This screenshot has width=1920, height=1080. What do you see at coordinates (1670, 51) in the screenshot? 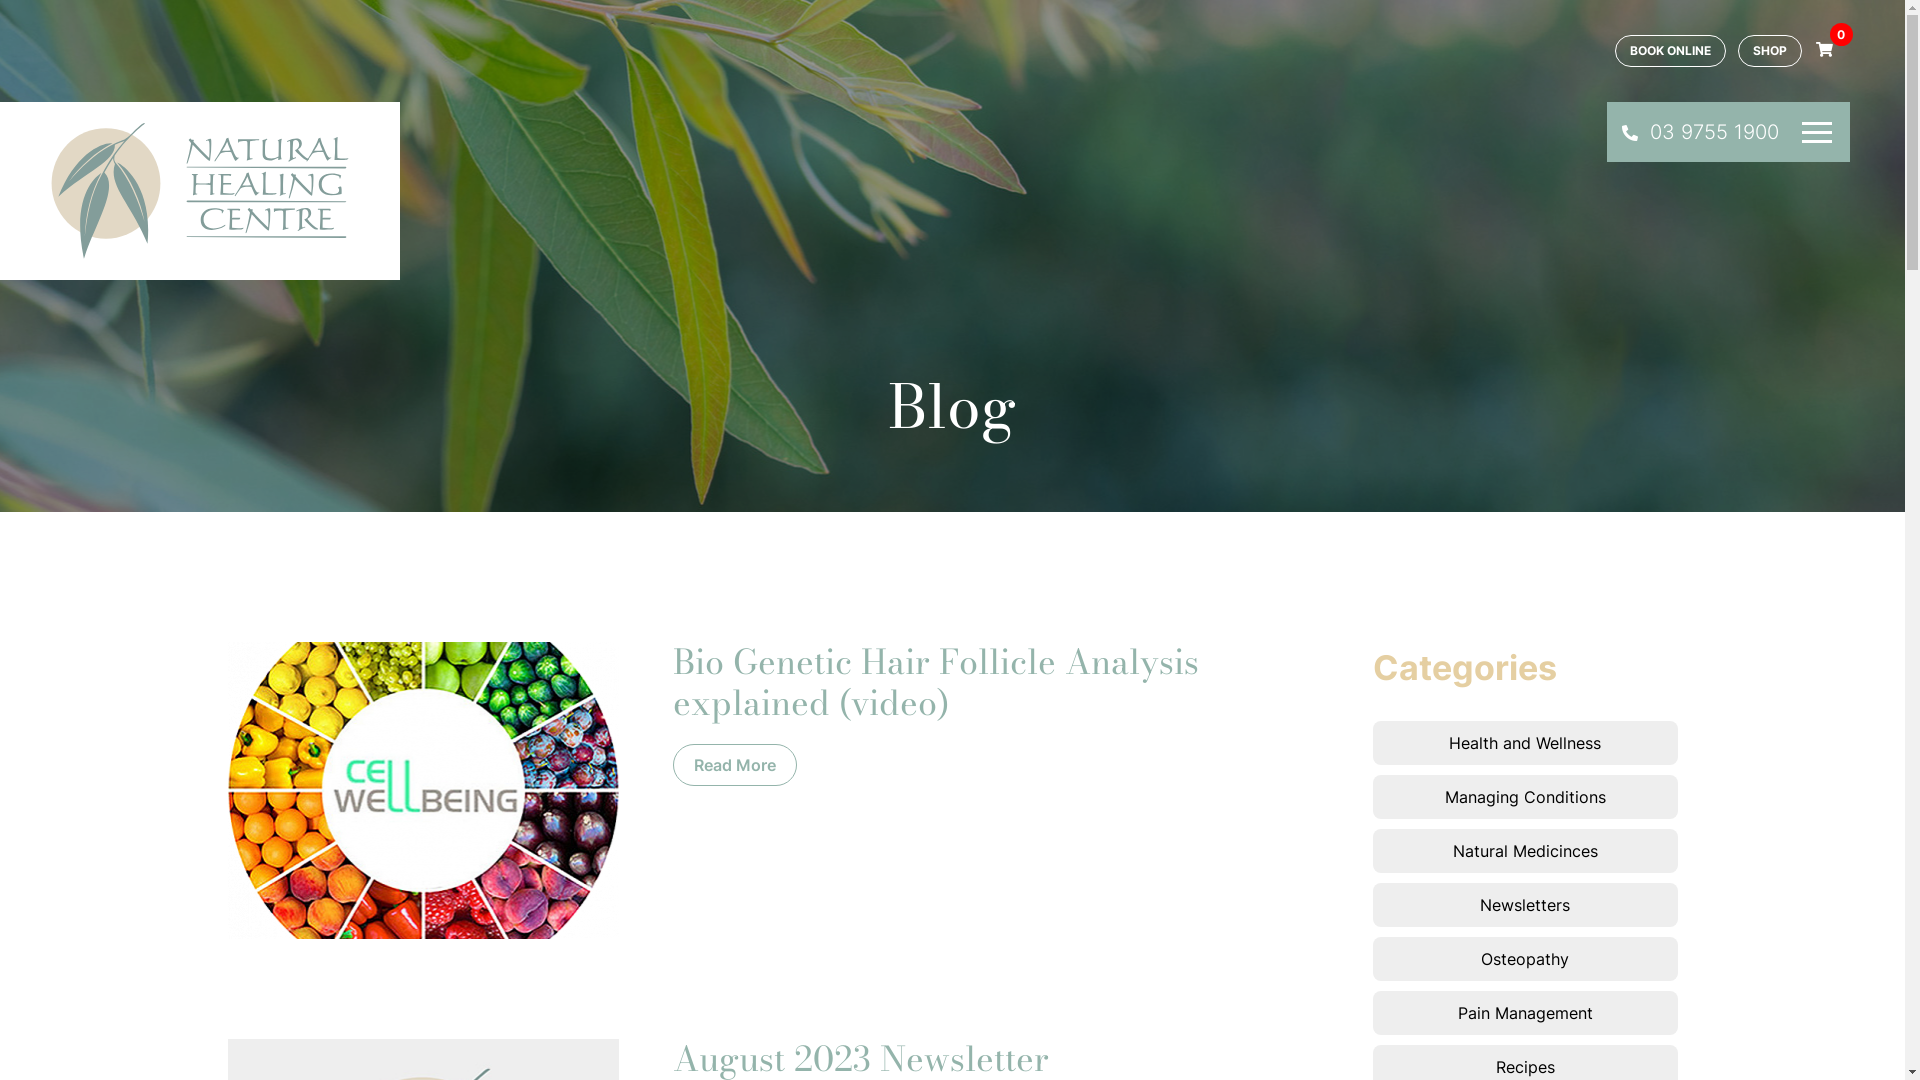
I see `BOOK ONLINE` at bounding box center [1670, 51].